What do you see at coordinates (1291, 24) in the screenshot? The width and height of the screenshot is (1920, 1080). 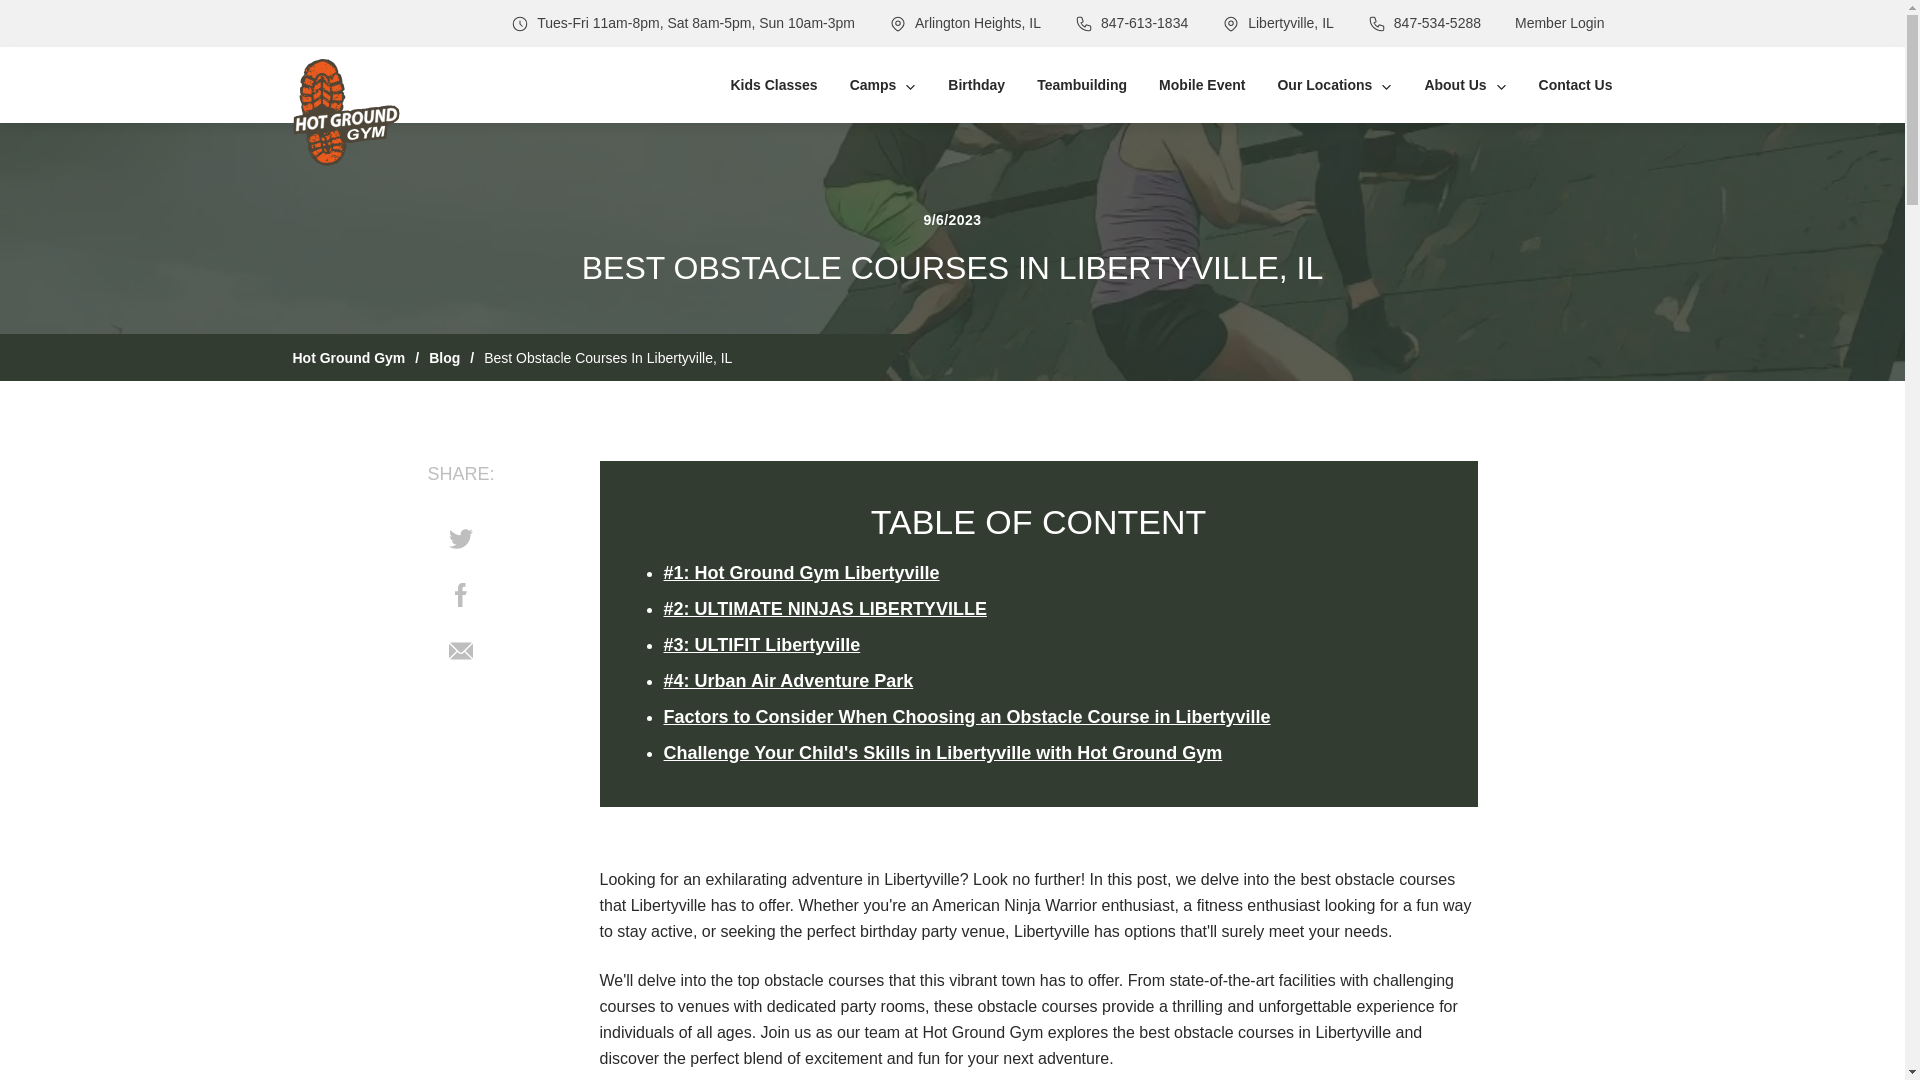 I see `Libertyville, IL` at bounding box center [1291, 24].